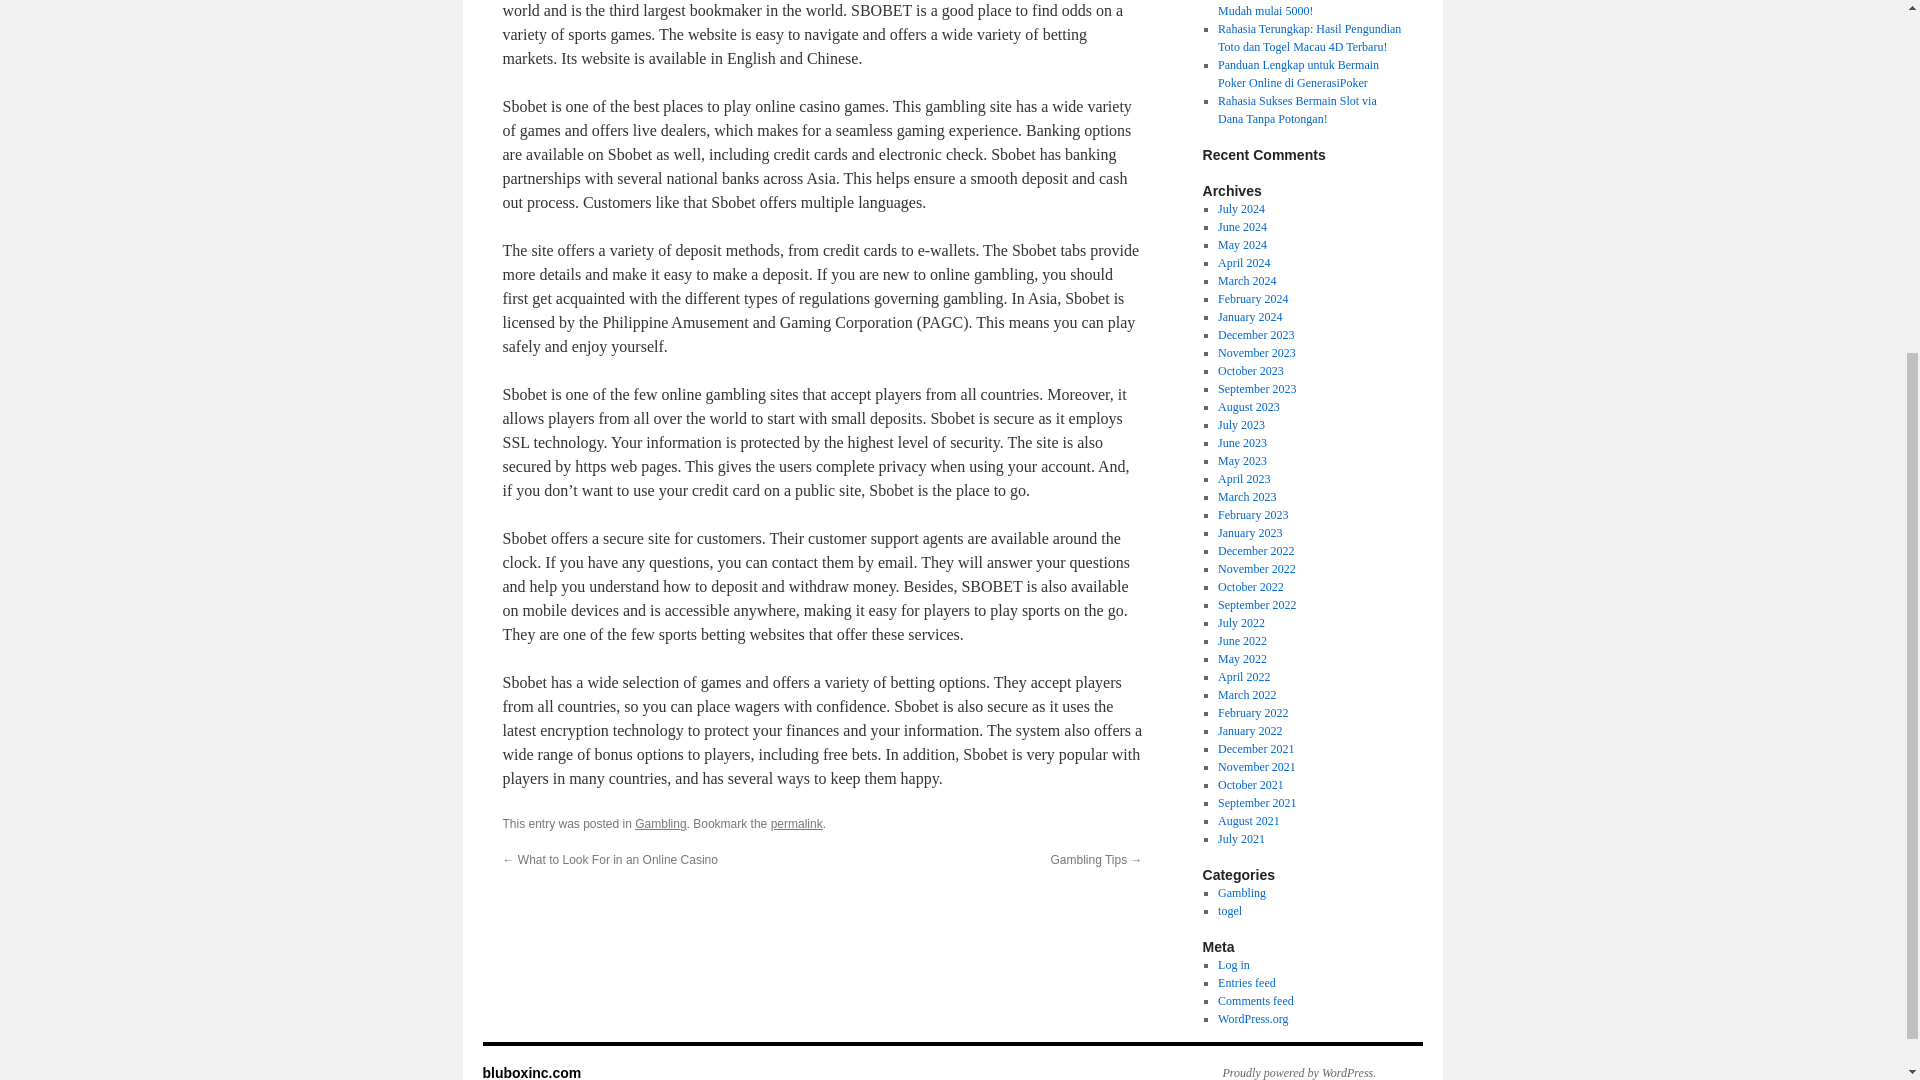 The image size is (1920, 1080). I want to click on August 2023, so click(1248, 406).